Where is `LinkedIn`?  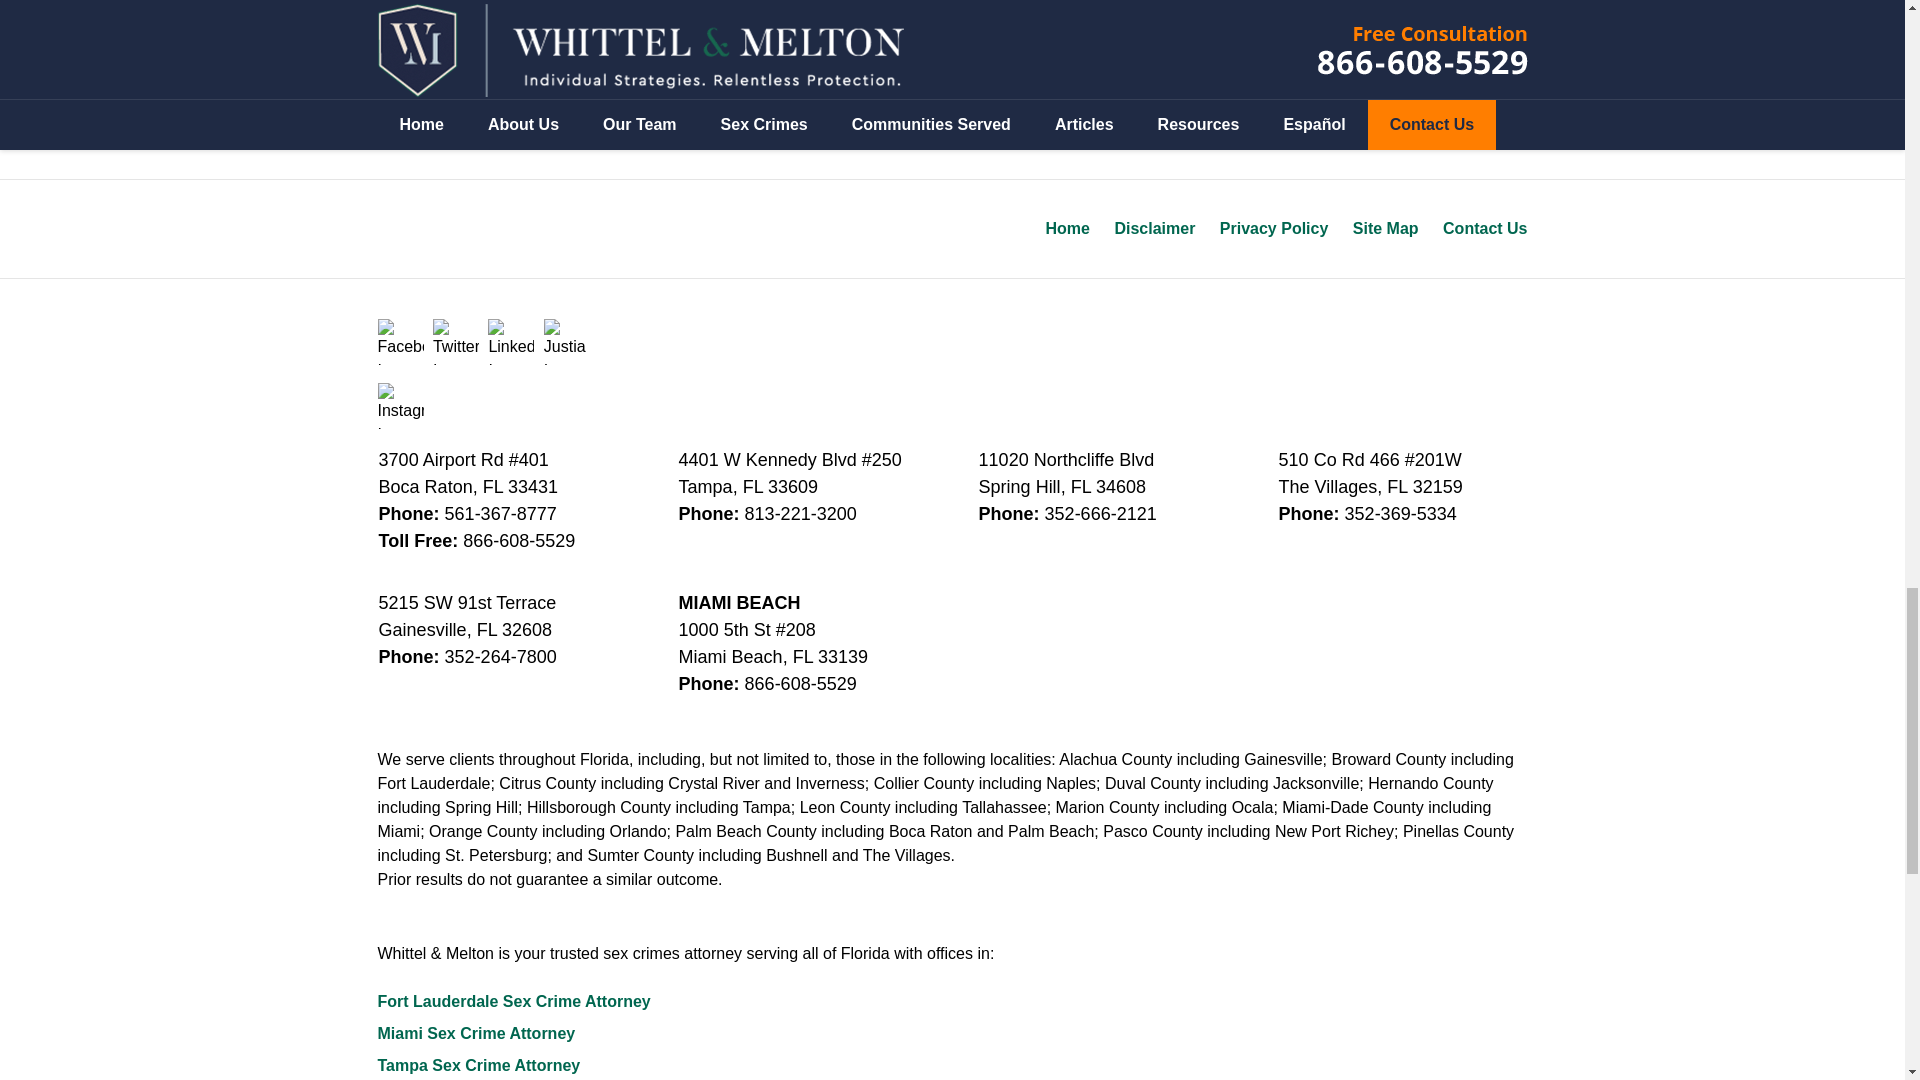 LinkedIn is located at coordinates (510, 342).